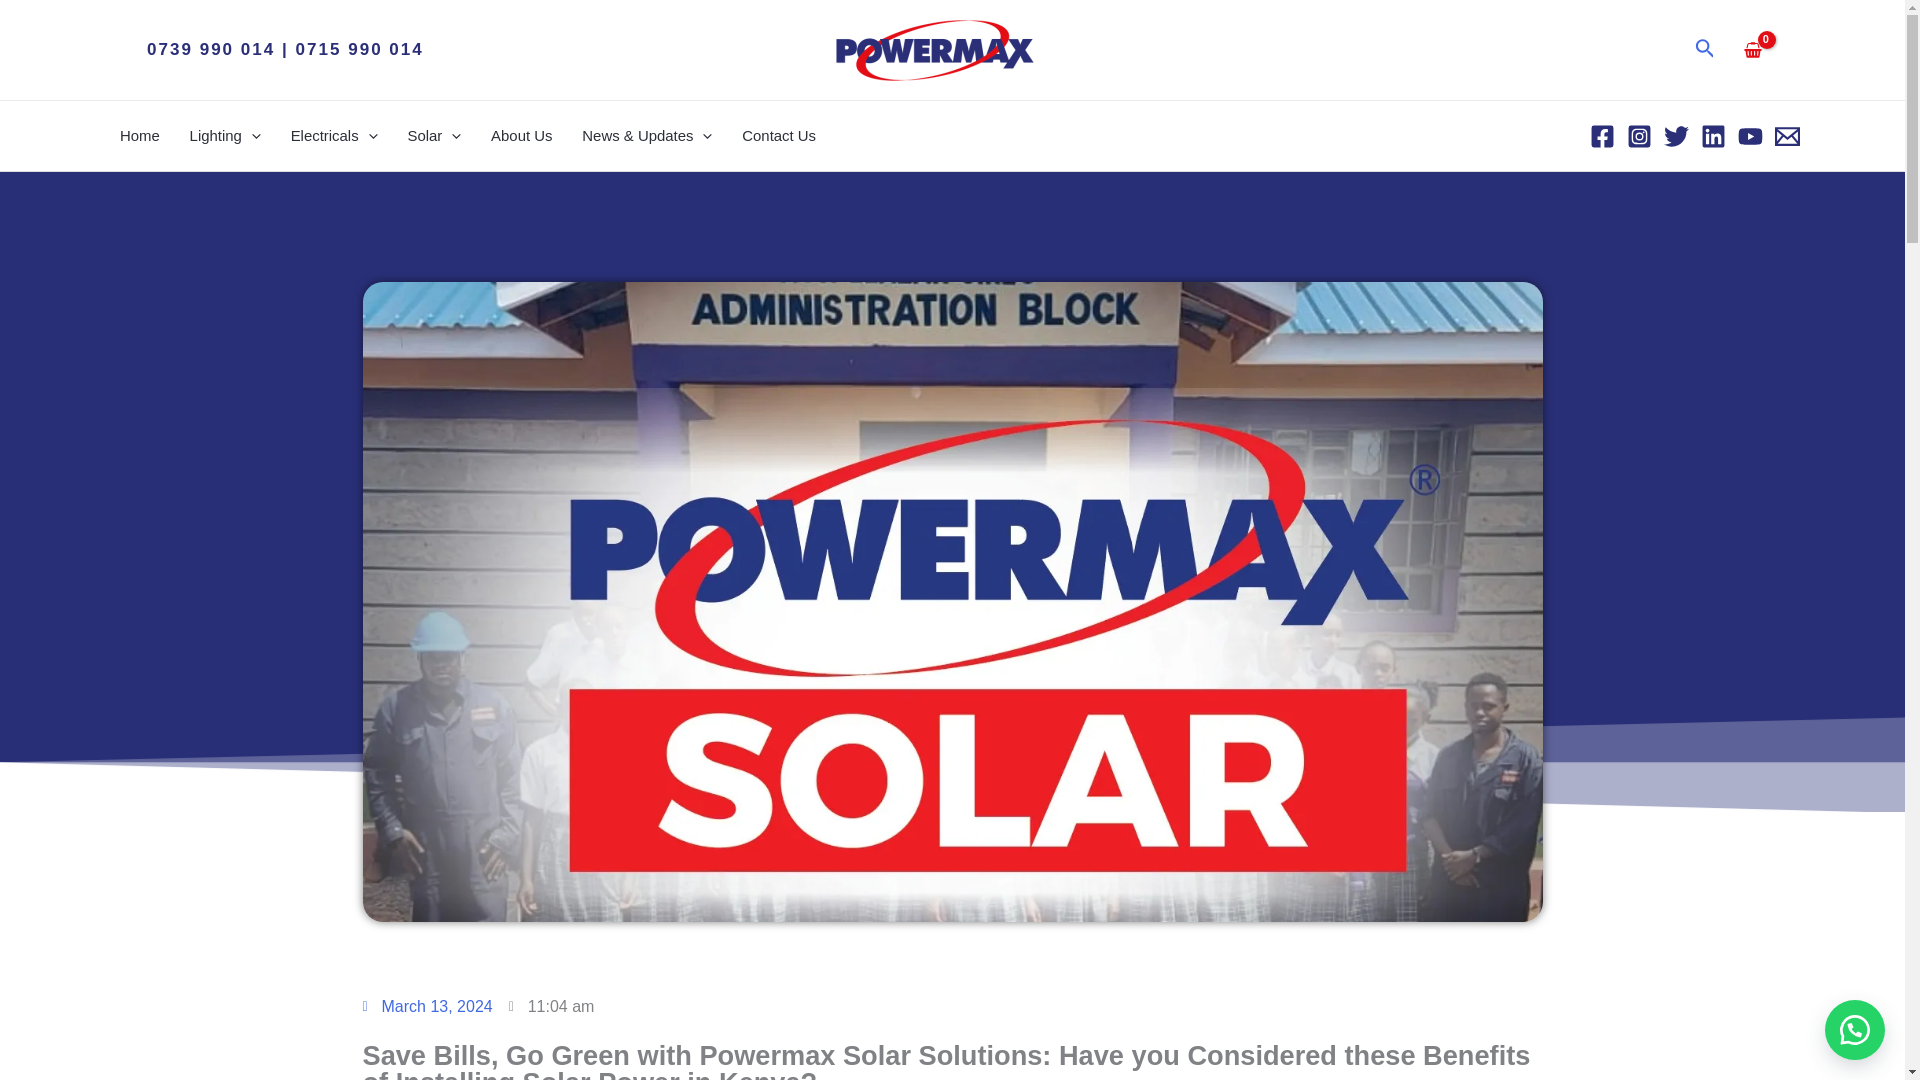 The width and height of the screenshot is (1920, 1080). Describe the element at coordinates (140, 136) in the screenshot. I see `Home` at that location.